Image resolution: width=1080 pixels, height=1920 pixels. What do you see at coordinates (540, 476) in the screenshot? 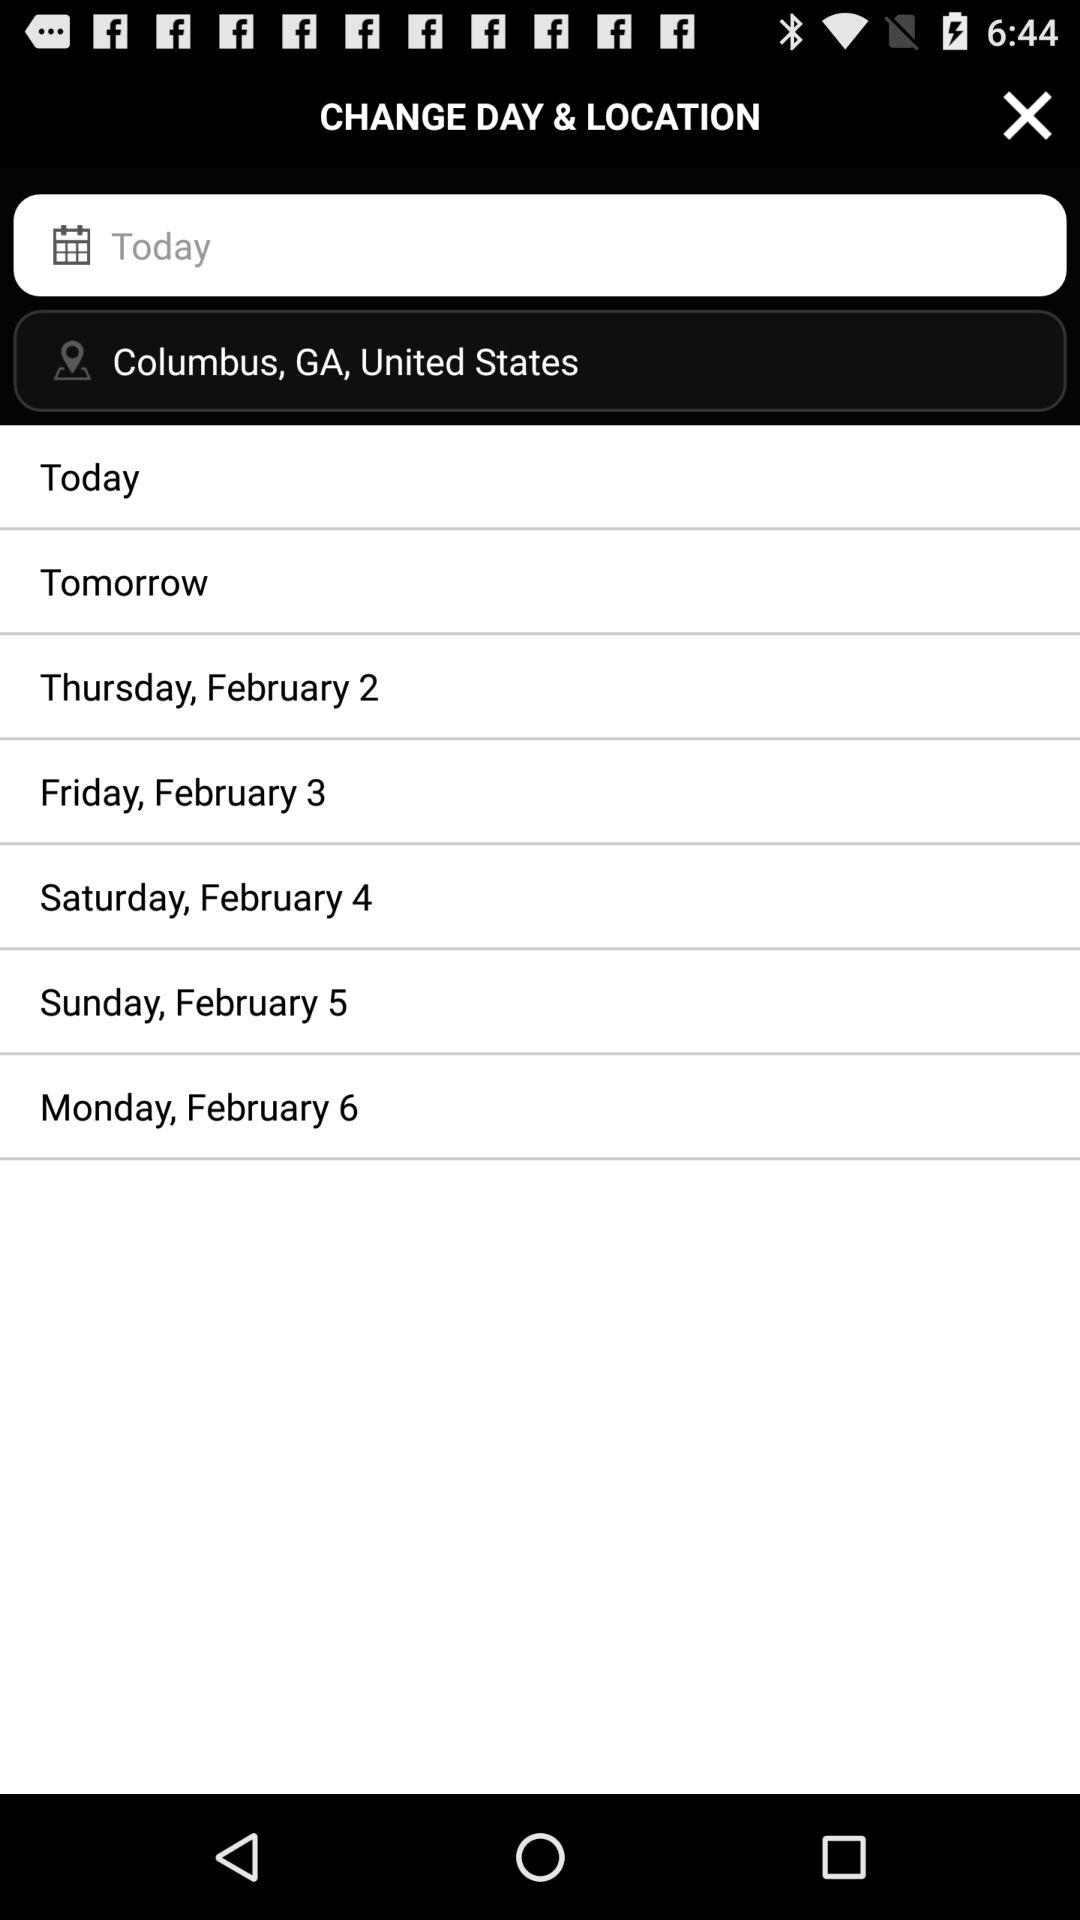
I see `select icon below columbus ga united` at bounding box center [540, 476].